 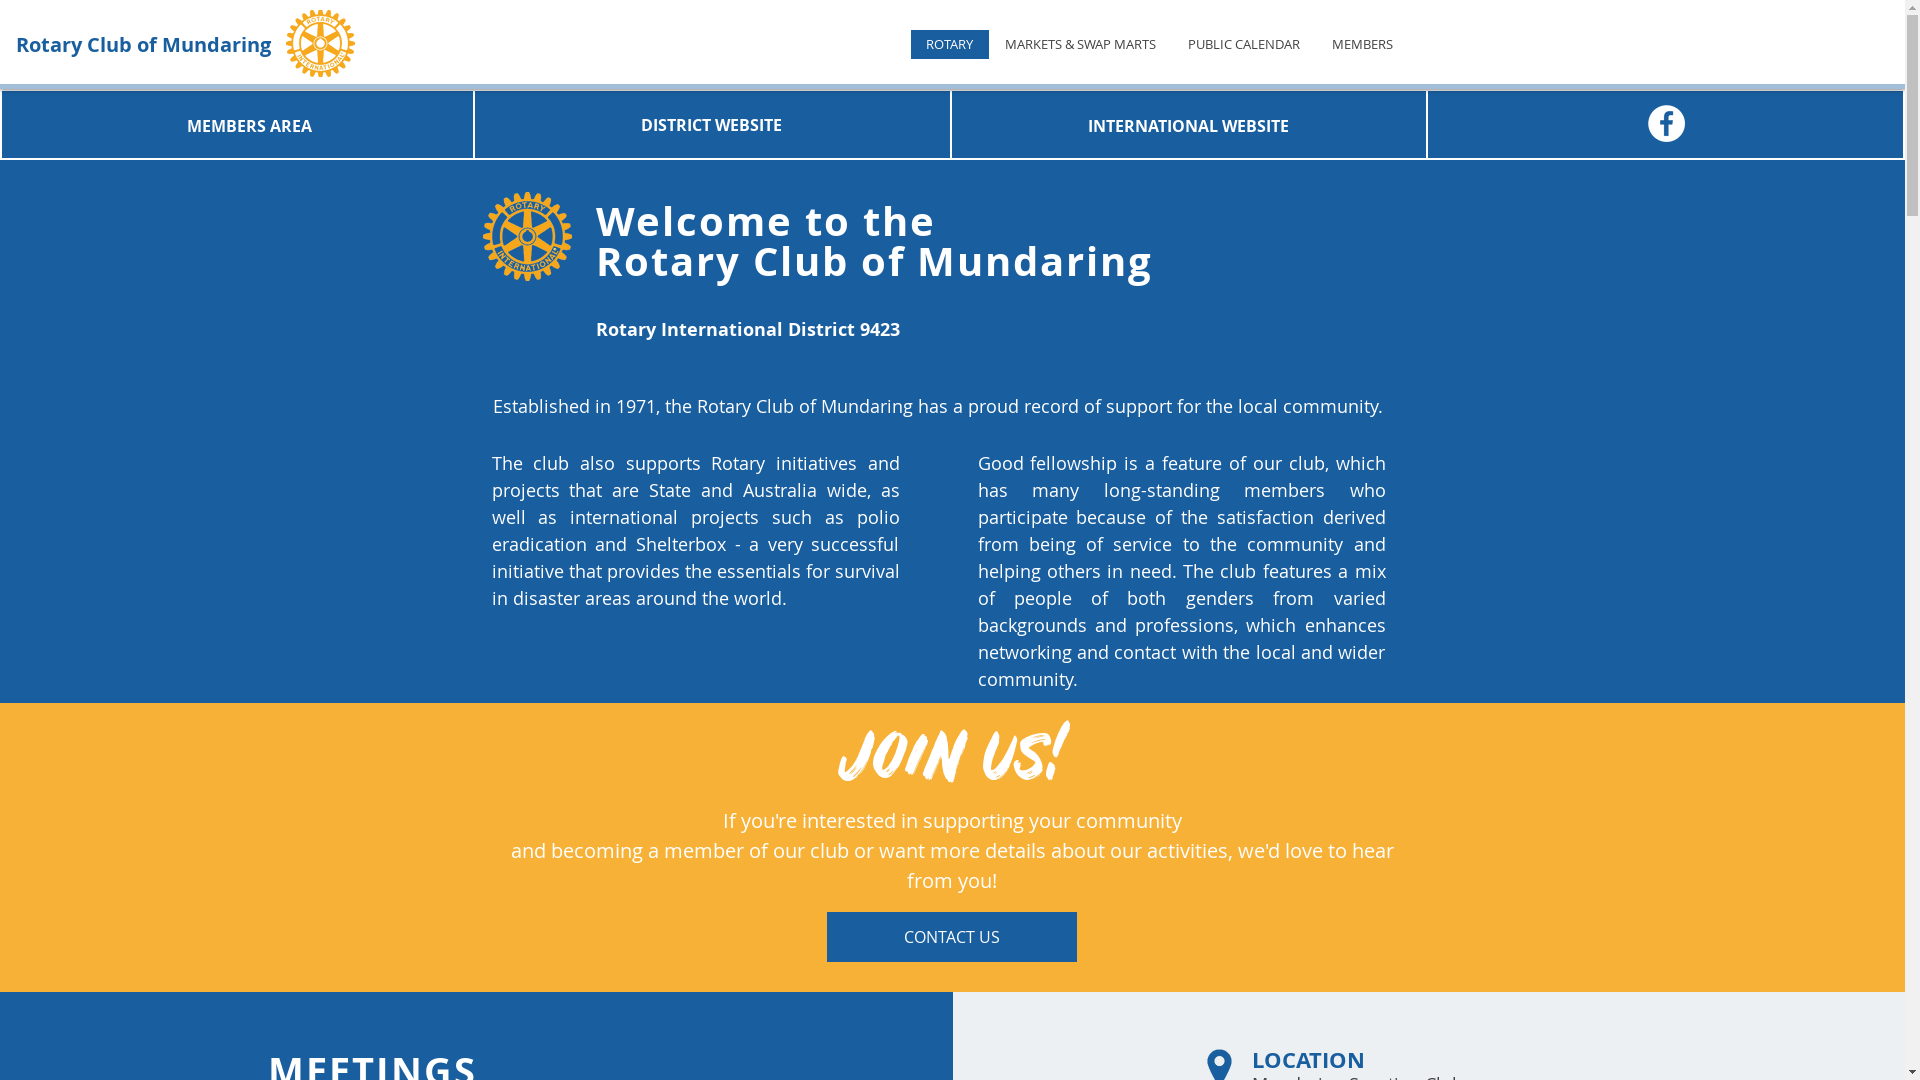 I want to click on CONTACT US, so click(x=951, y=937).